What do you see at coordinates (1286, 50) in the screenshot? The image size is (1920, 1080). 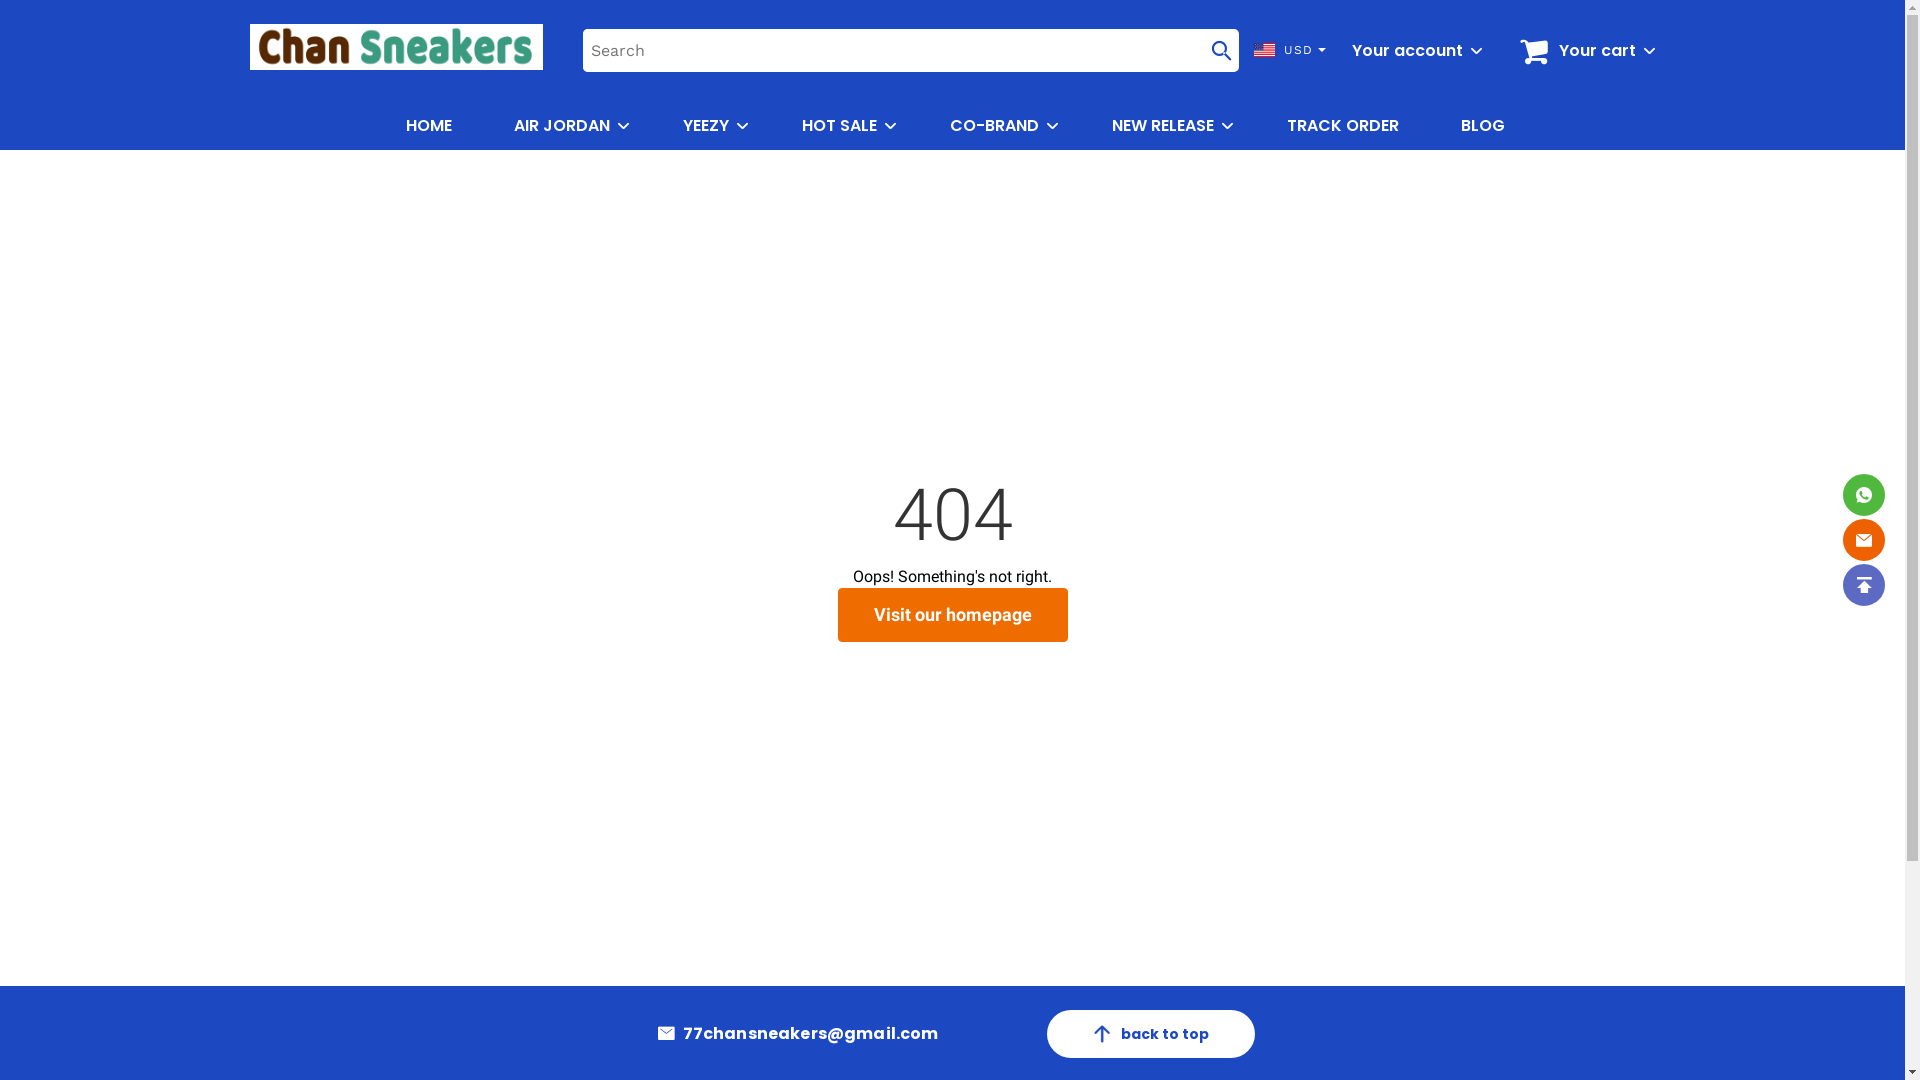 I see `USD` at bounding box center [1286, 50].